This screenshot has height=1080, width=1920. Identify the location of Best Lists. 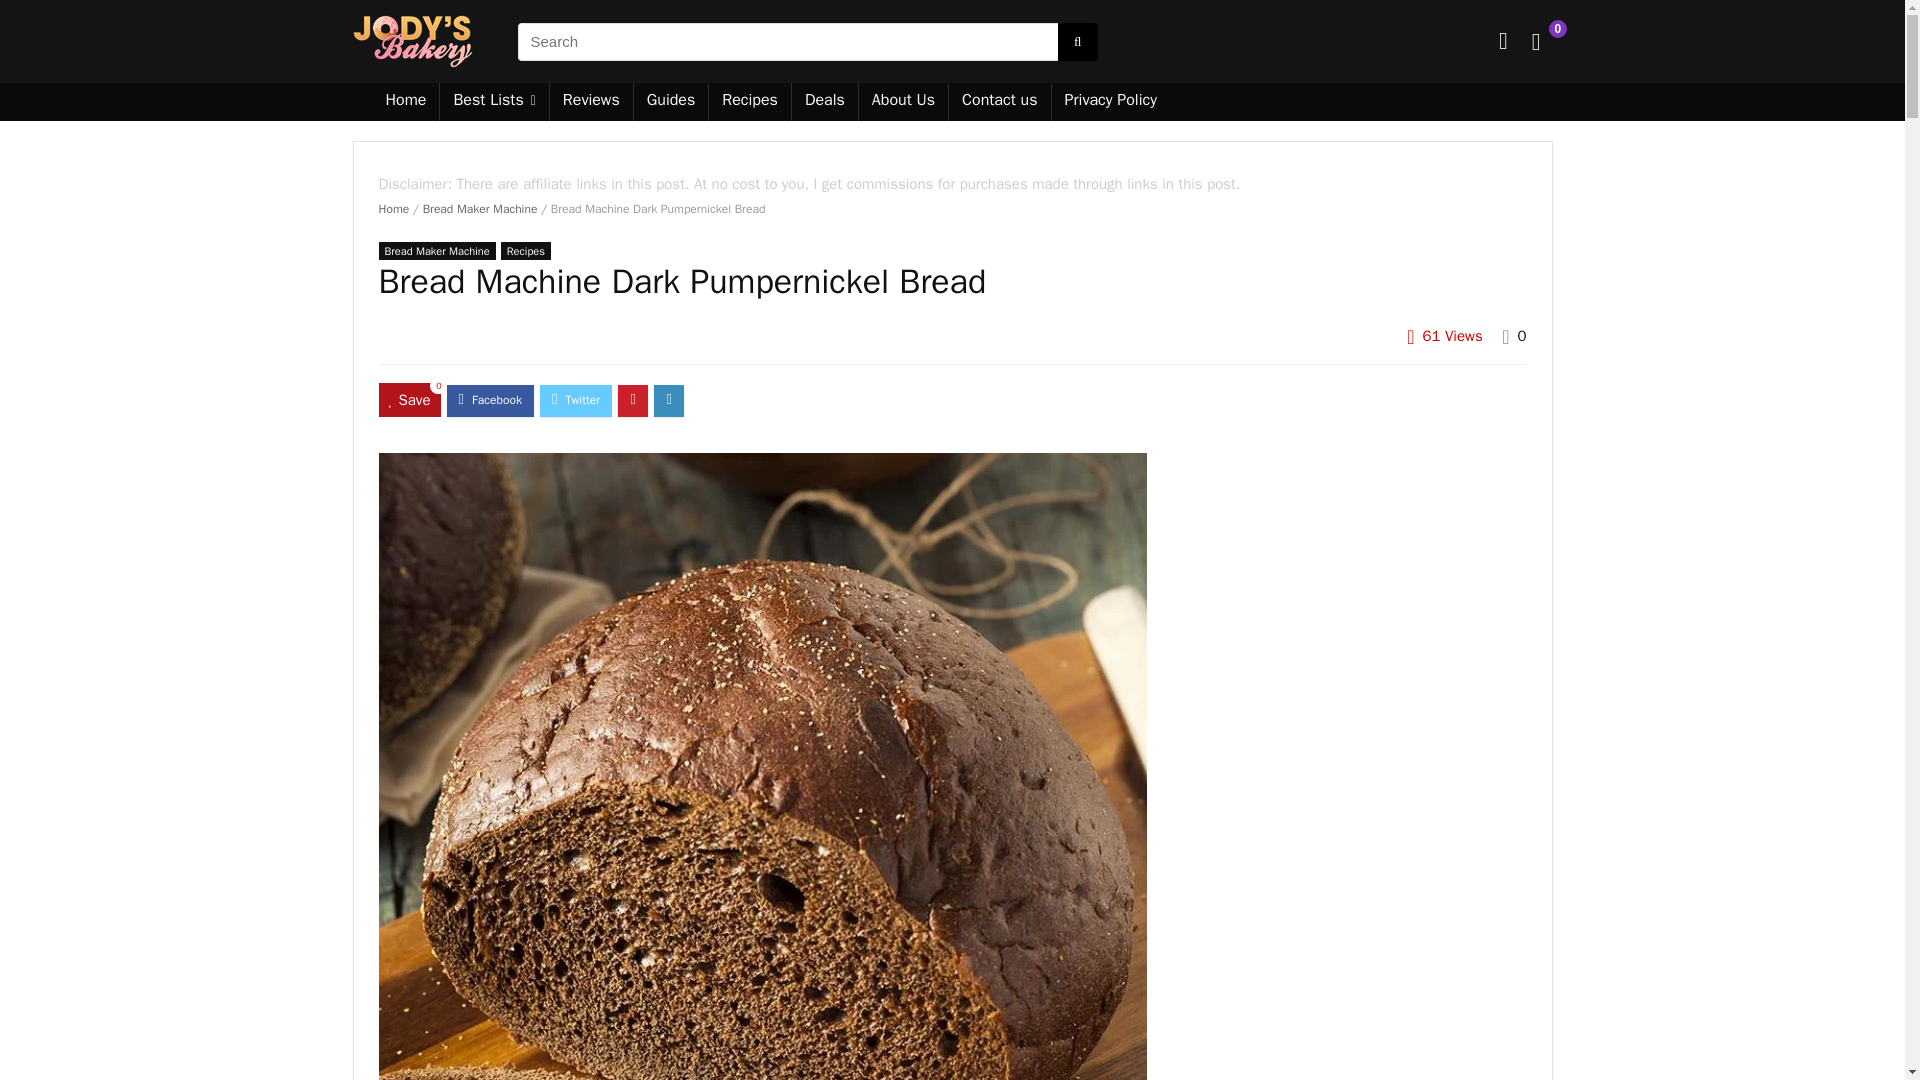
(493, 102).